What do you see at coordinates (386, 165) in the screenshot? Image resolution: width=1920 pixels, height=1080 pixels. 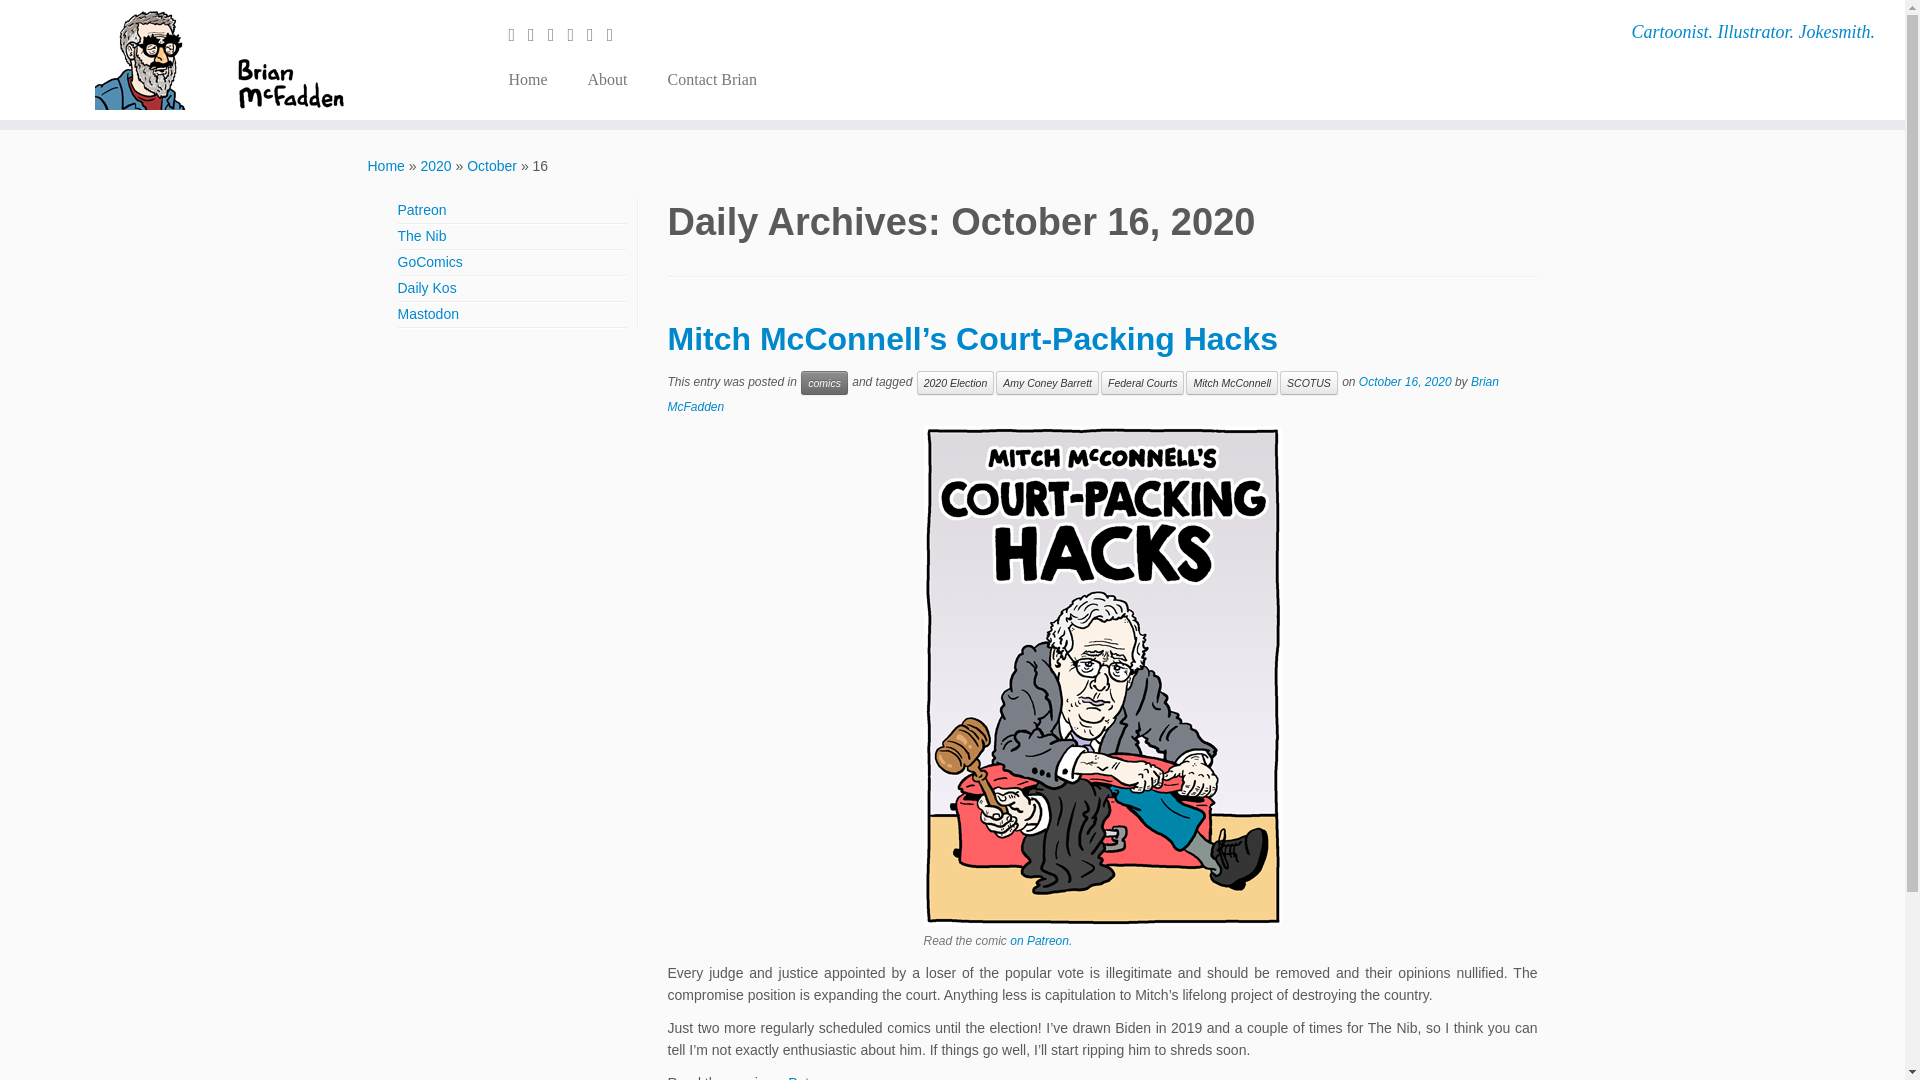 I see `Brian McFadden` at bounding box center [386, 165].